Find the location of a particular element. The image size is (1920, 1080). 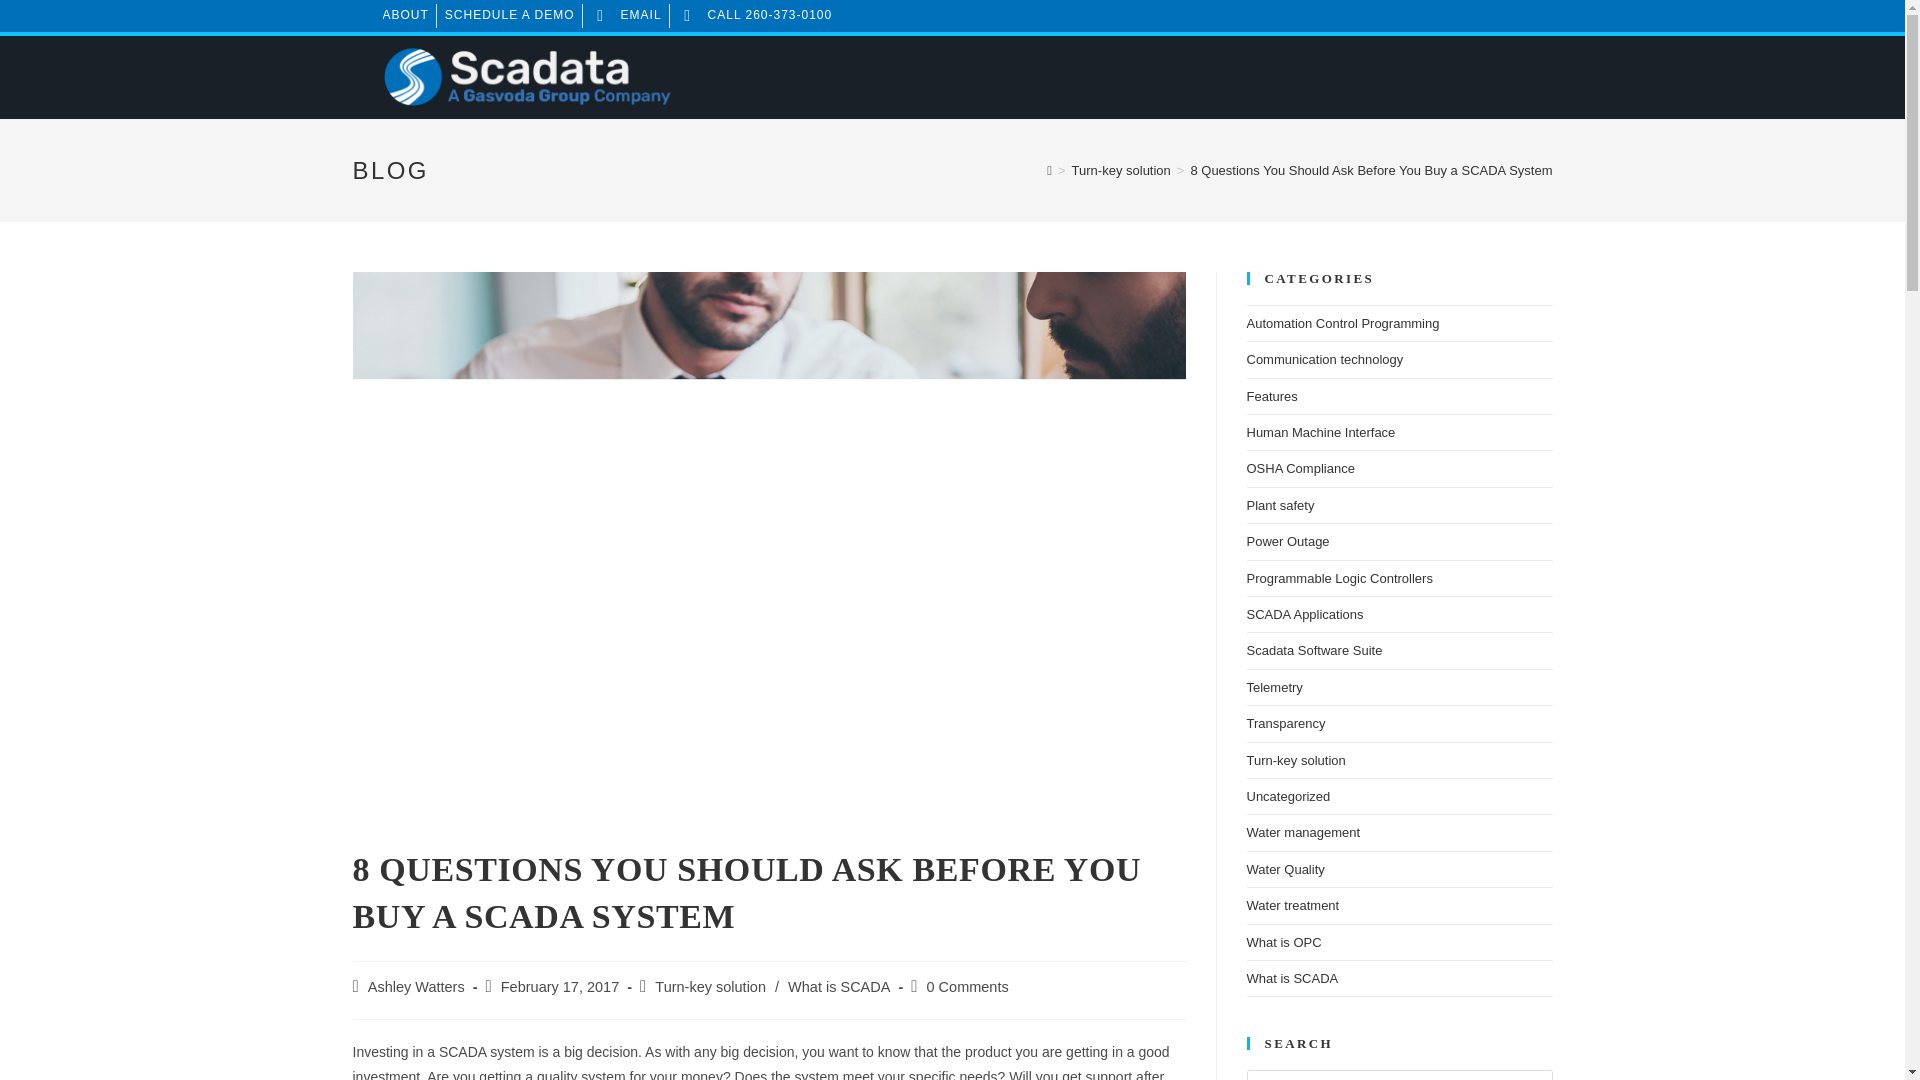

Turn-key solution is located at coordinates (710, 986).